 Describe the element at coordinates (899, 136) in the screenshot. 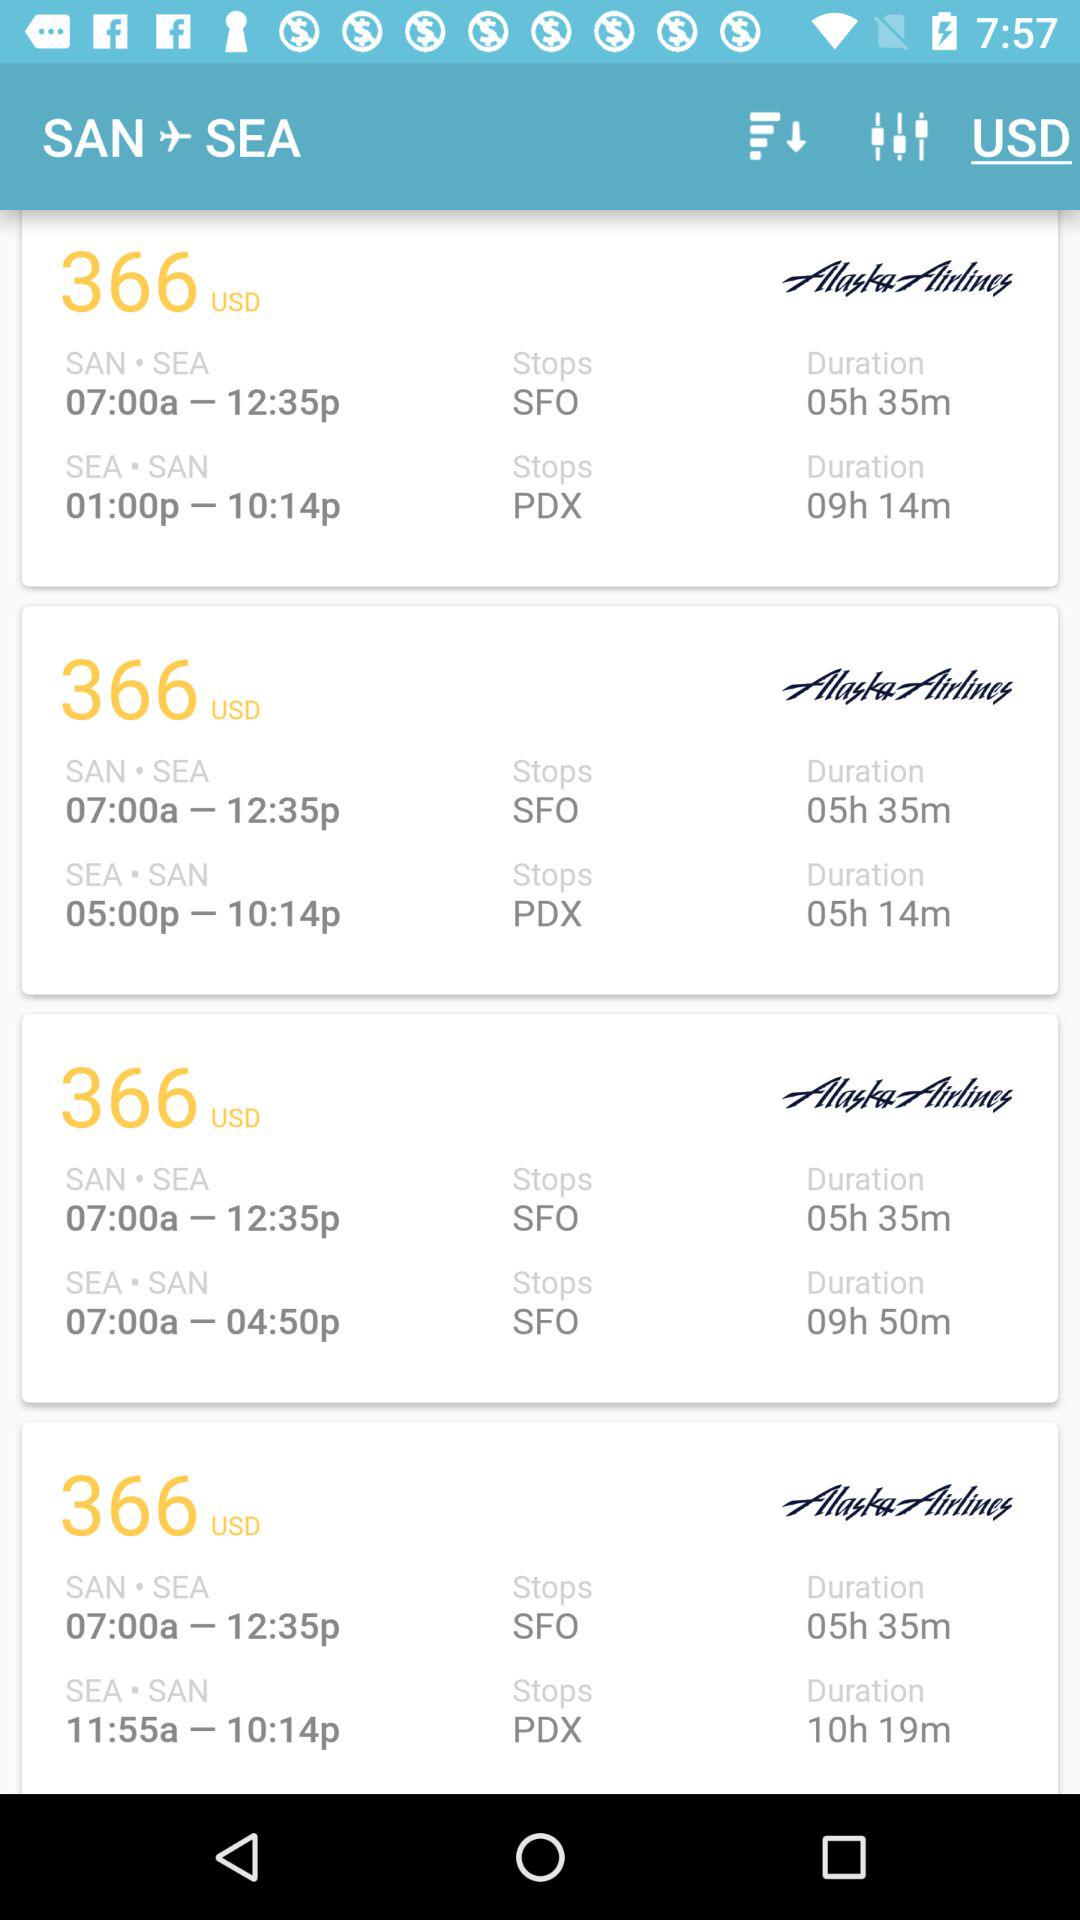

I see `select item next to usd` at that location.